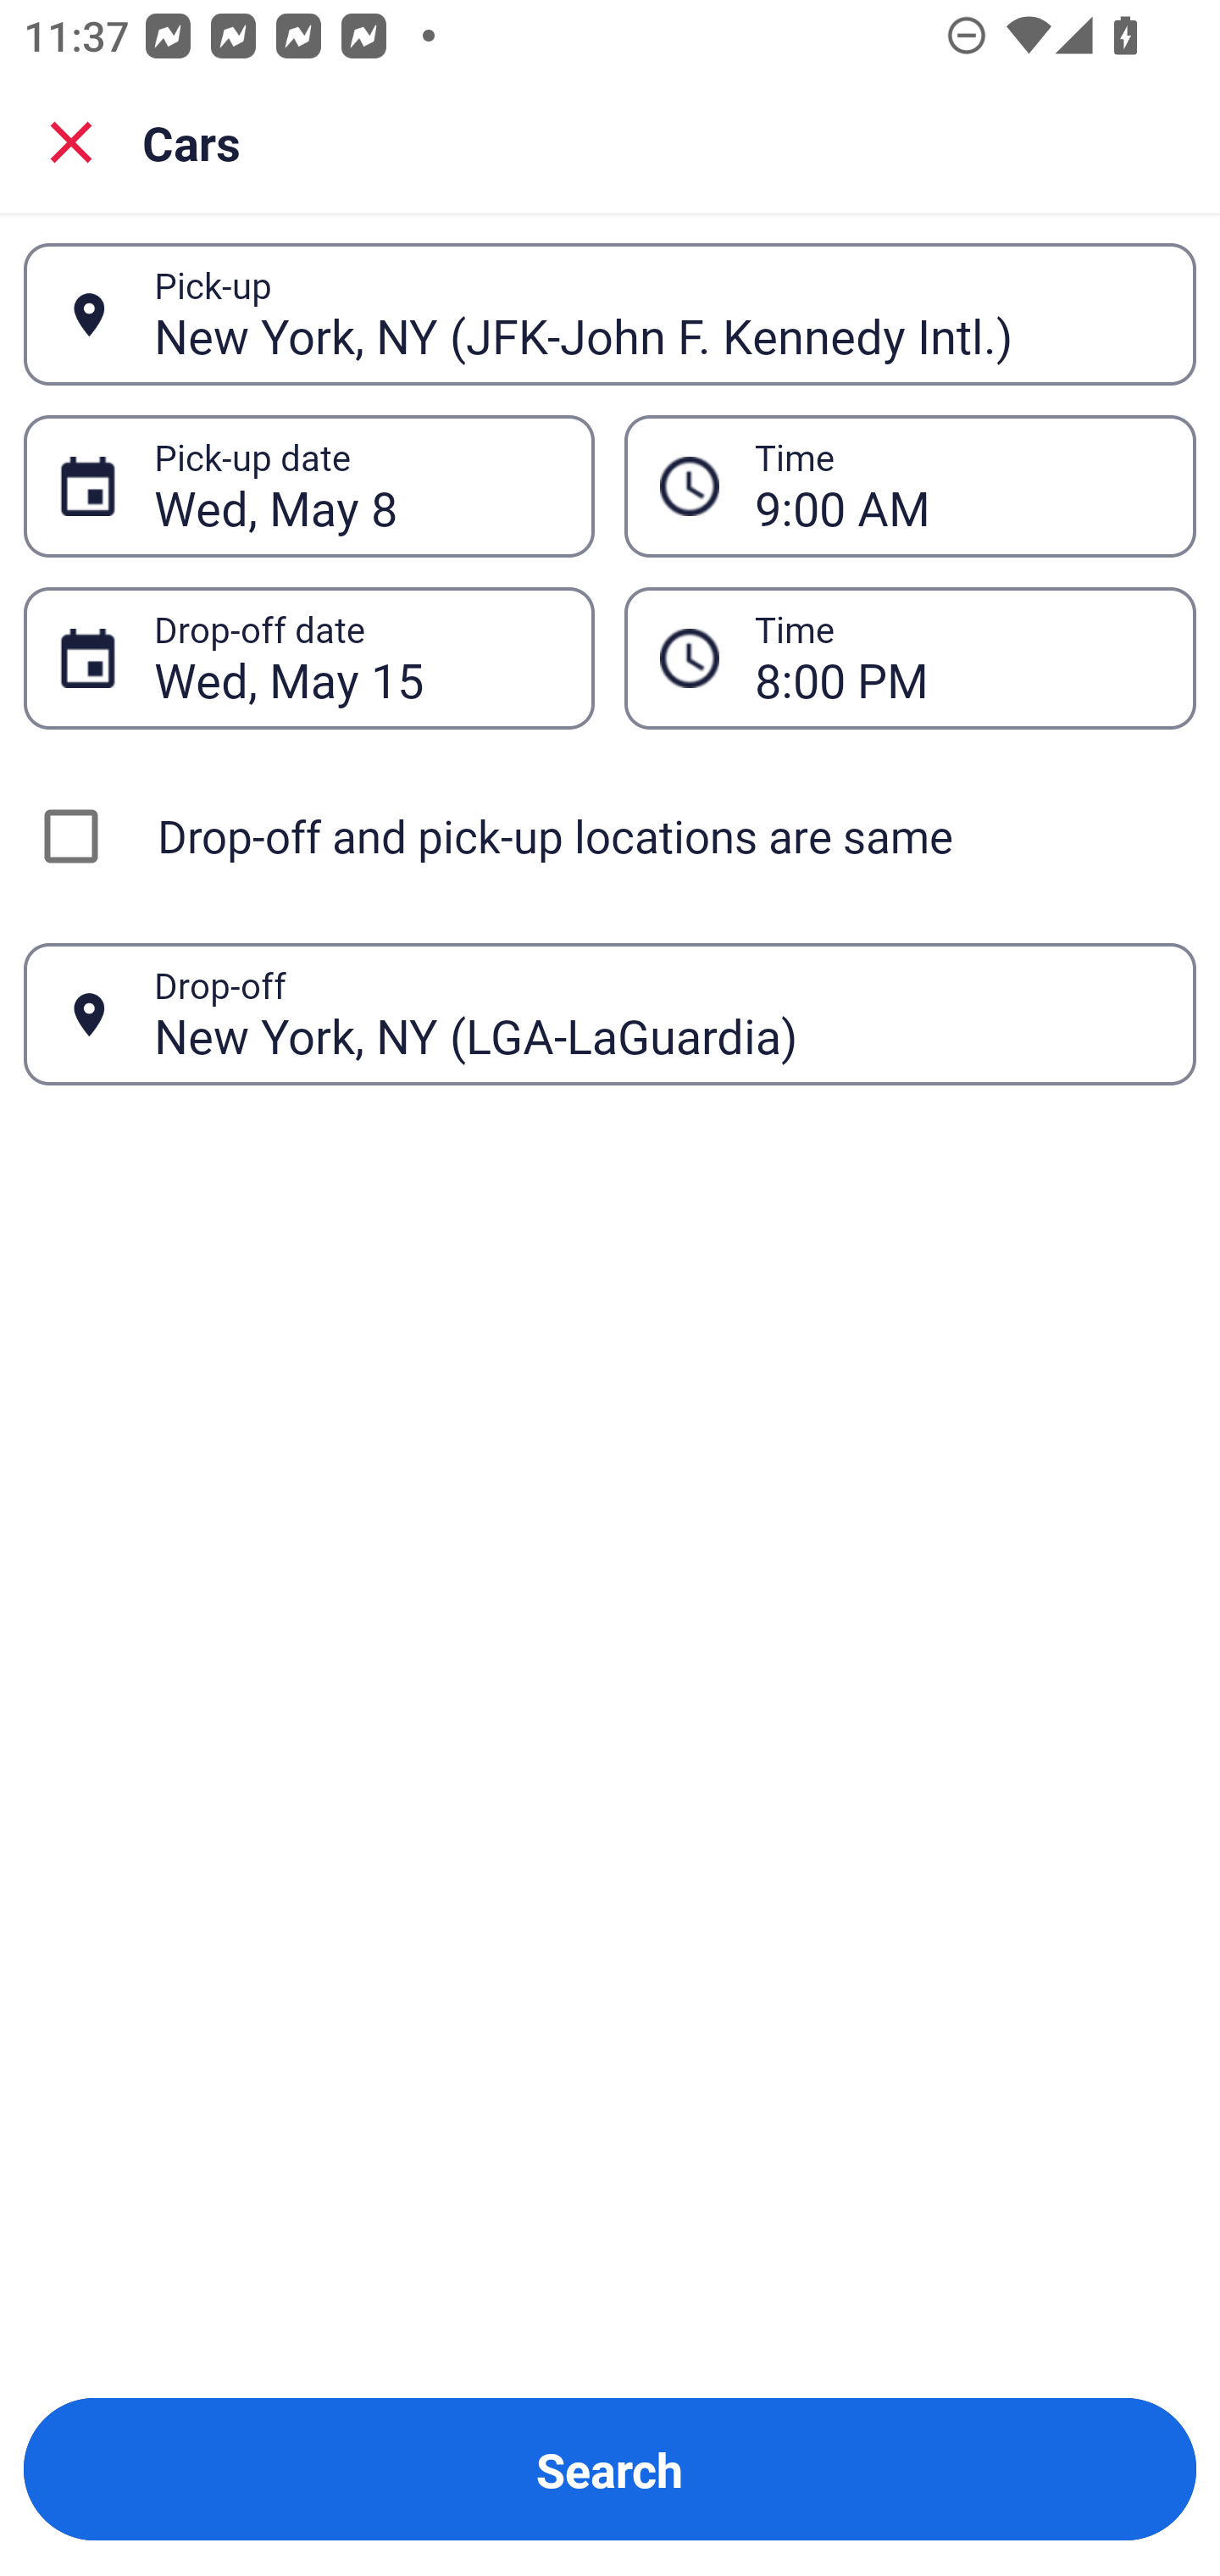 Image resolution: width=1220 pixels, height=2576 pixels. I want to click on Wed, May 15, so click(356, 658).